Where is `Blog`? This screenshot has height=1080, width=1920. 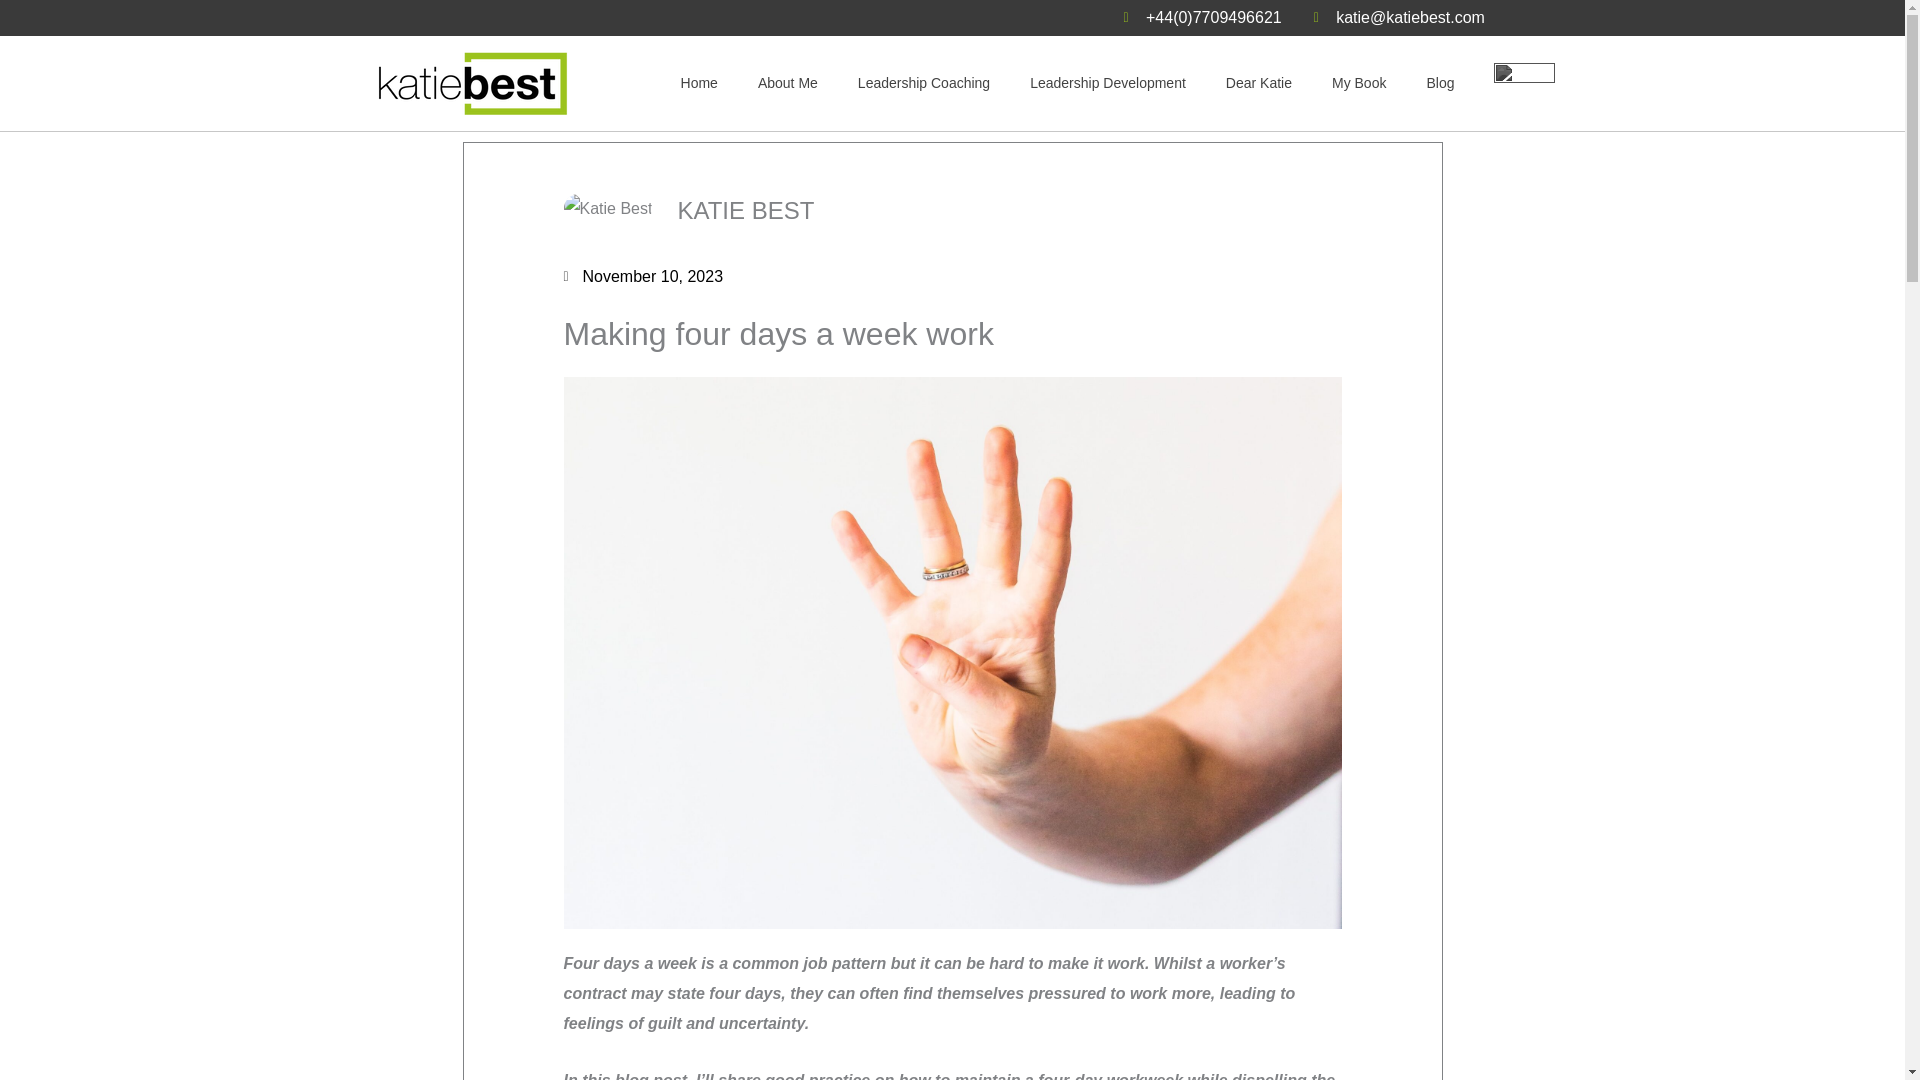 Blog is located at coordinates (1440, 82).